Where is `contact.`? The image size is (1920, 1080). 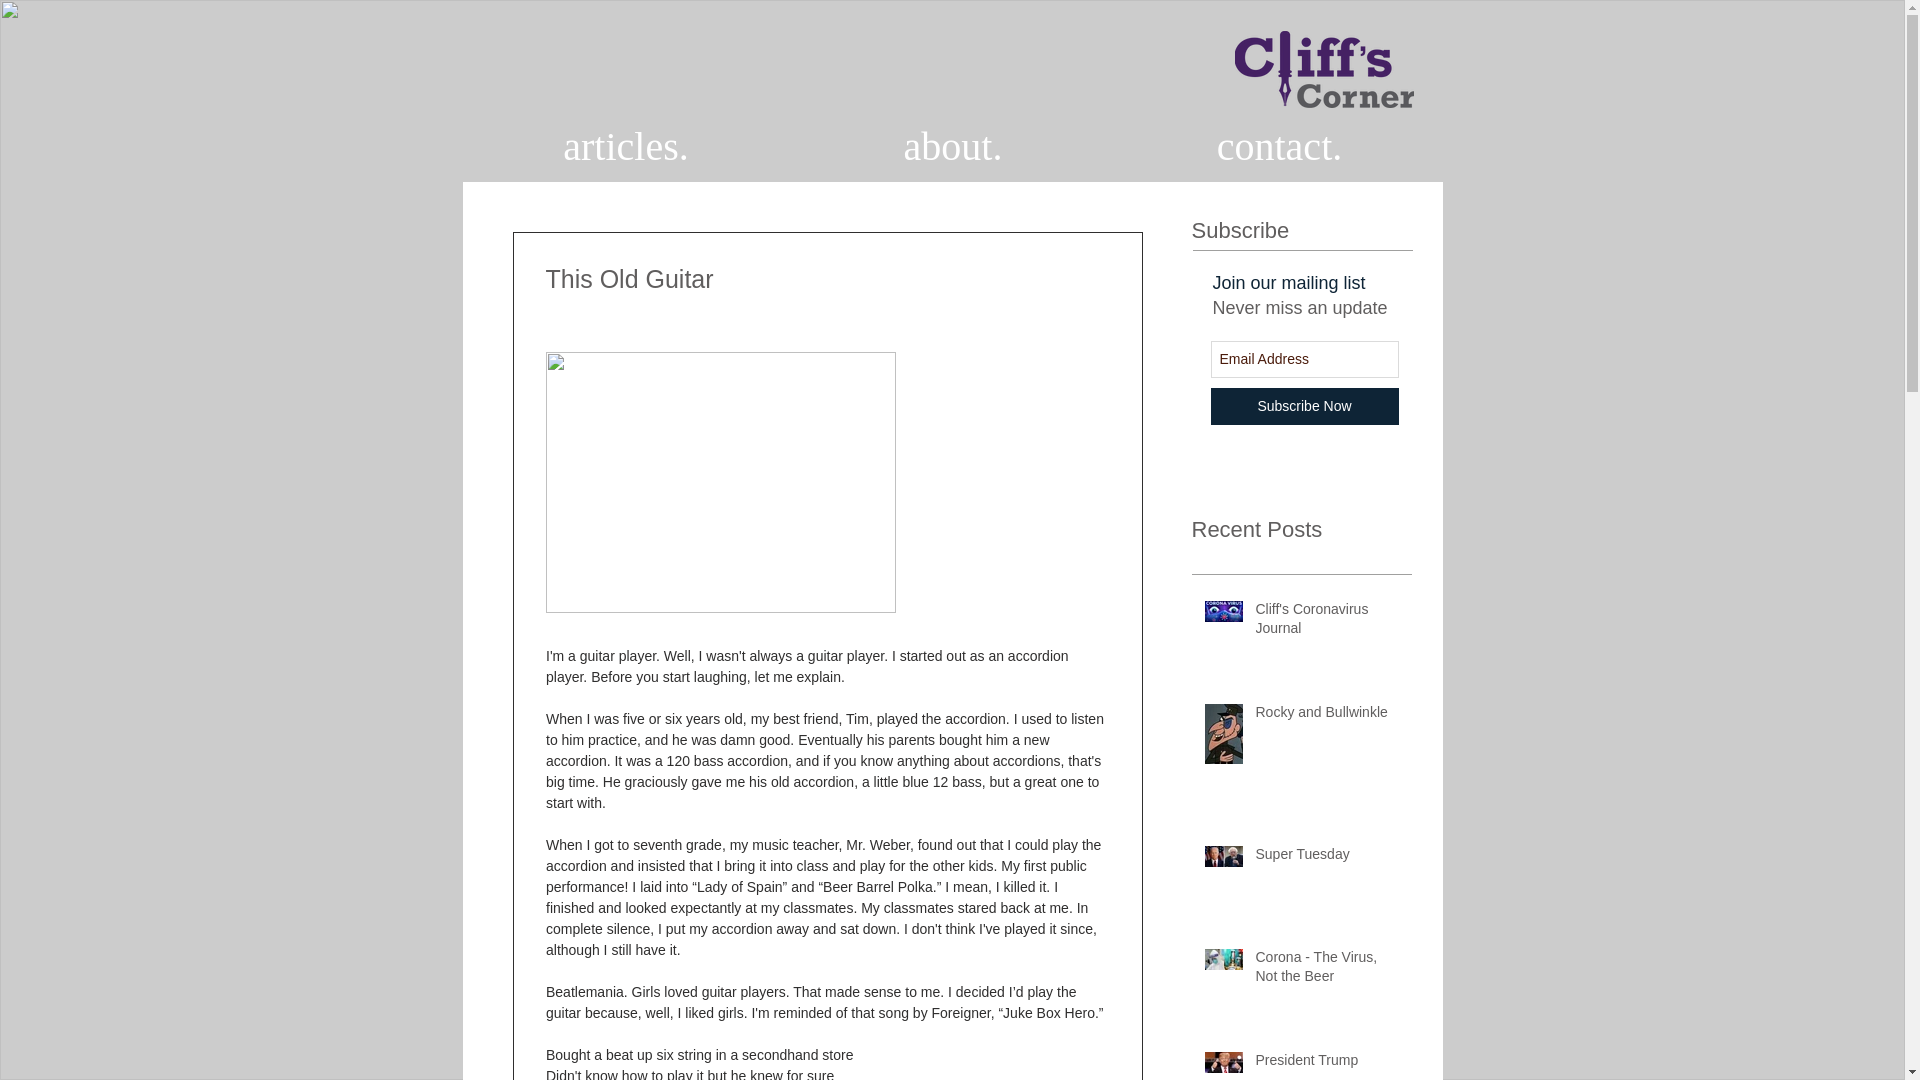
contact. is located at coordinates (1278, 146).